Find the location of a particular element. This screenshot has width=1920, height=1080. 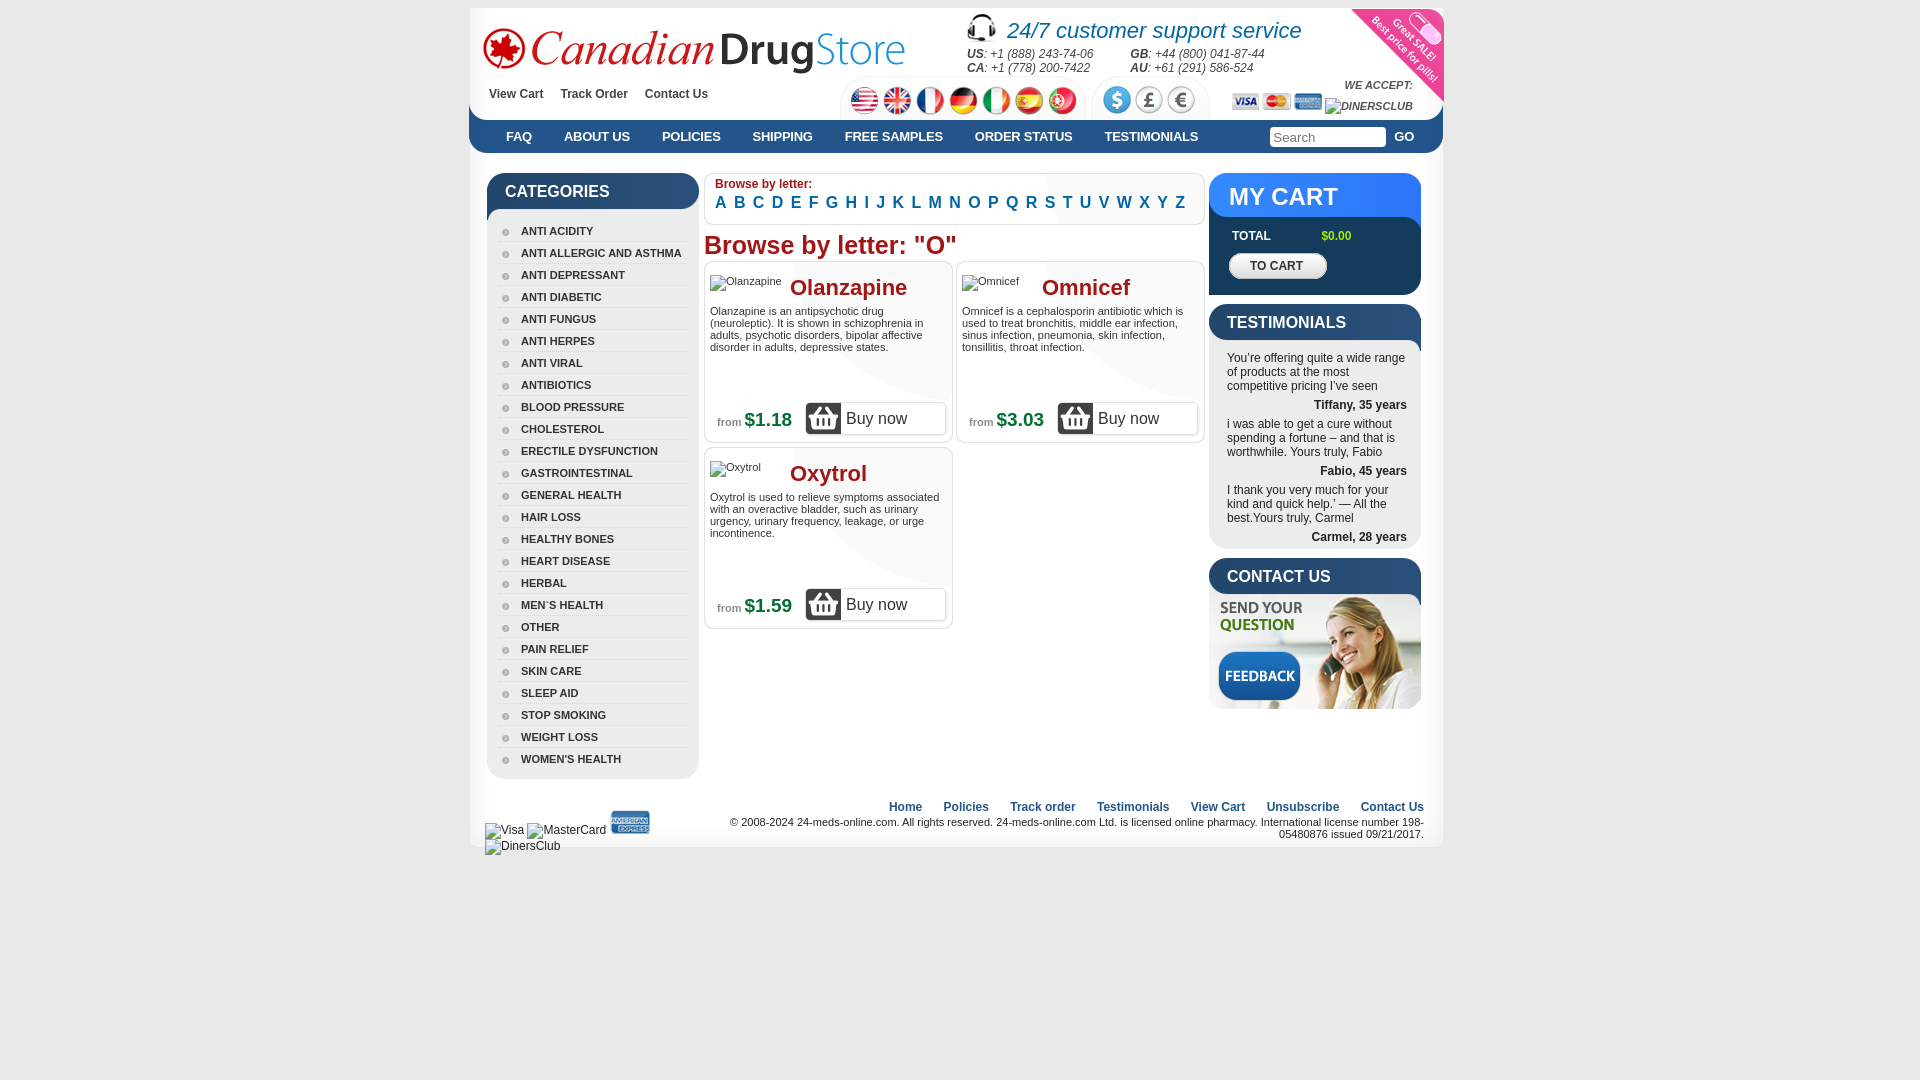

AmEx is located at coordinates (1308, 101).